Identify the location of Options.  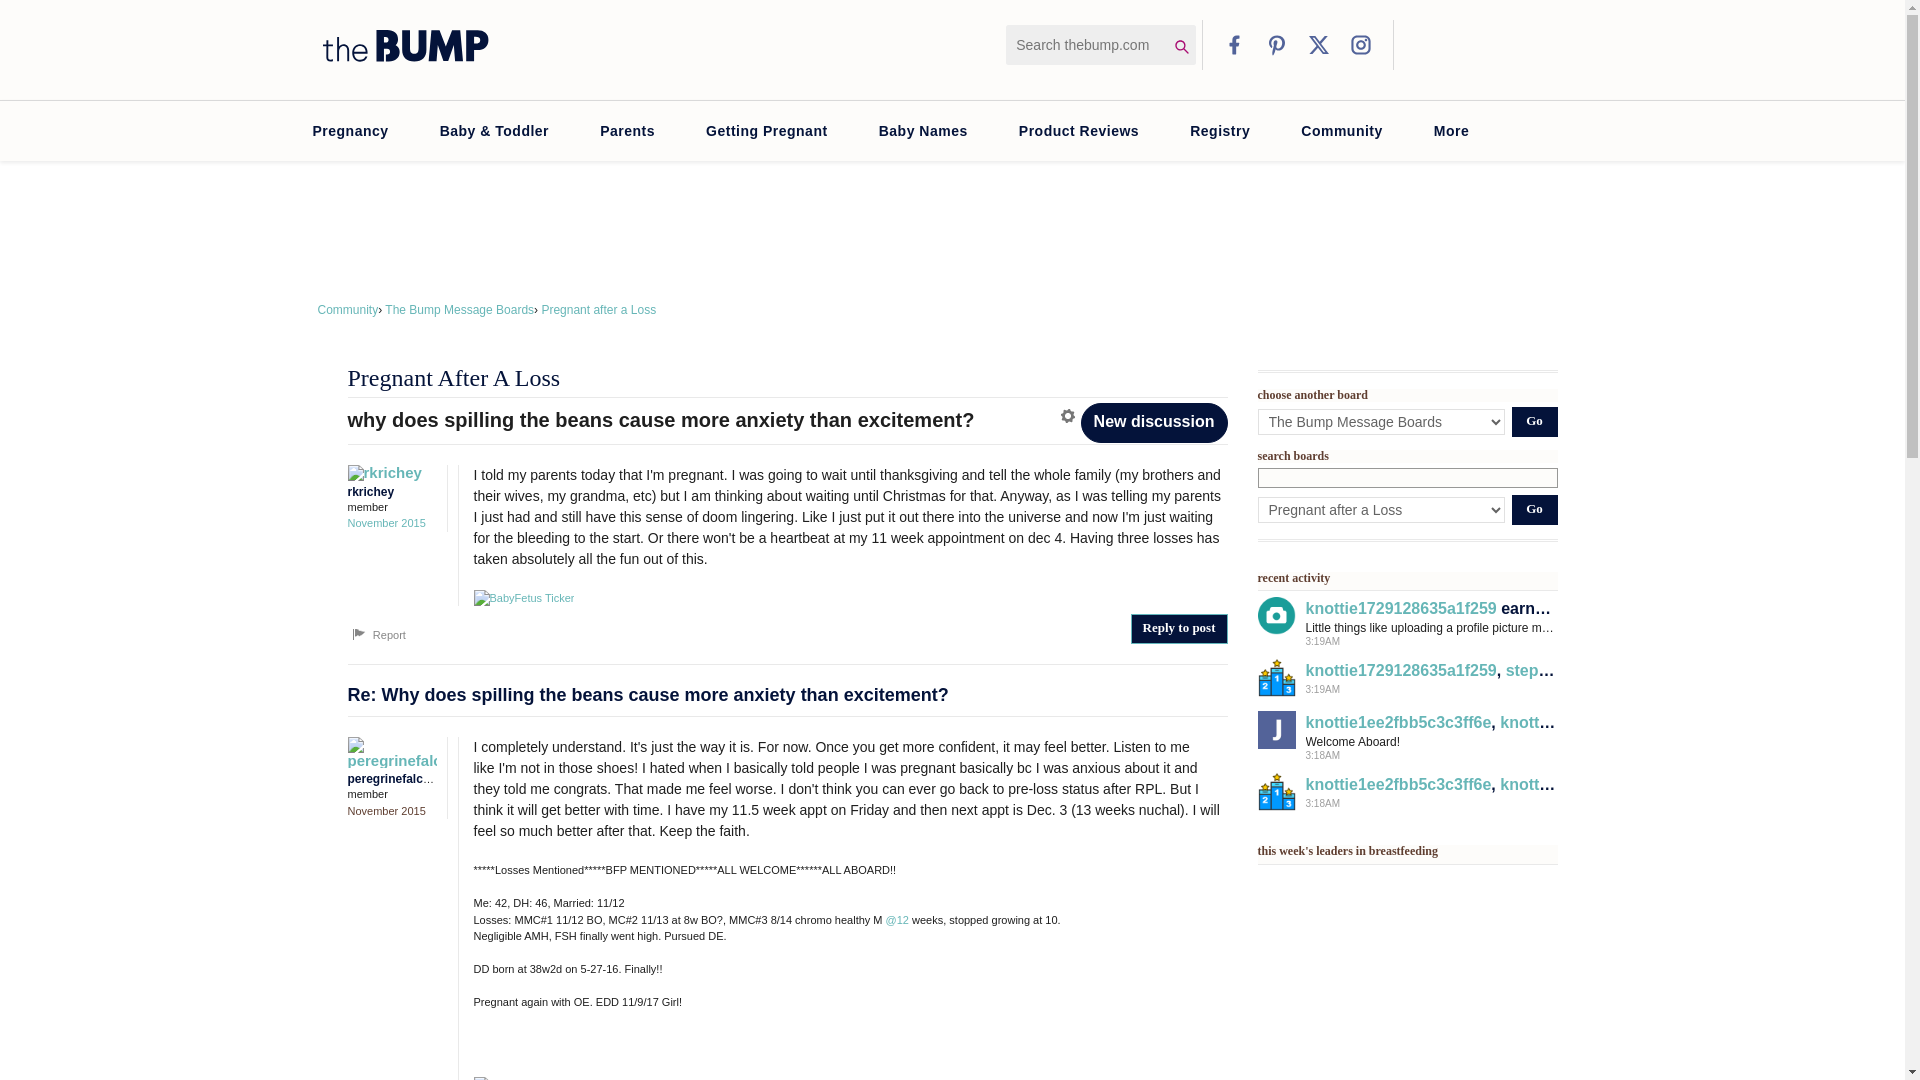
(1070, 416).